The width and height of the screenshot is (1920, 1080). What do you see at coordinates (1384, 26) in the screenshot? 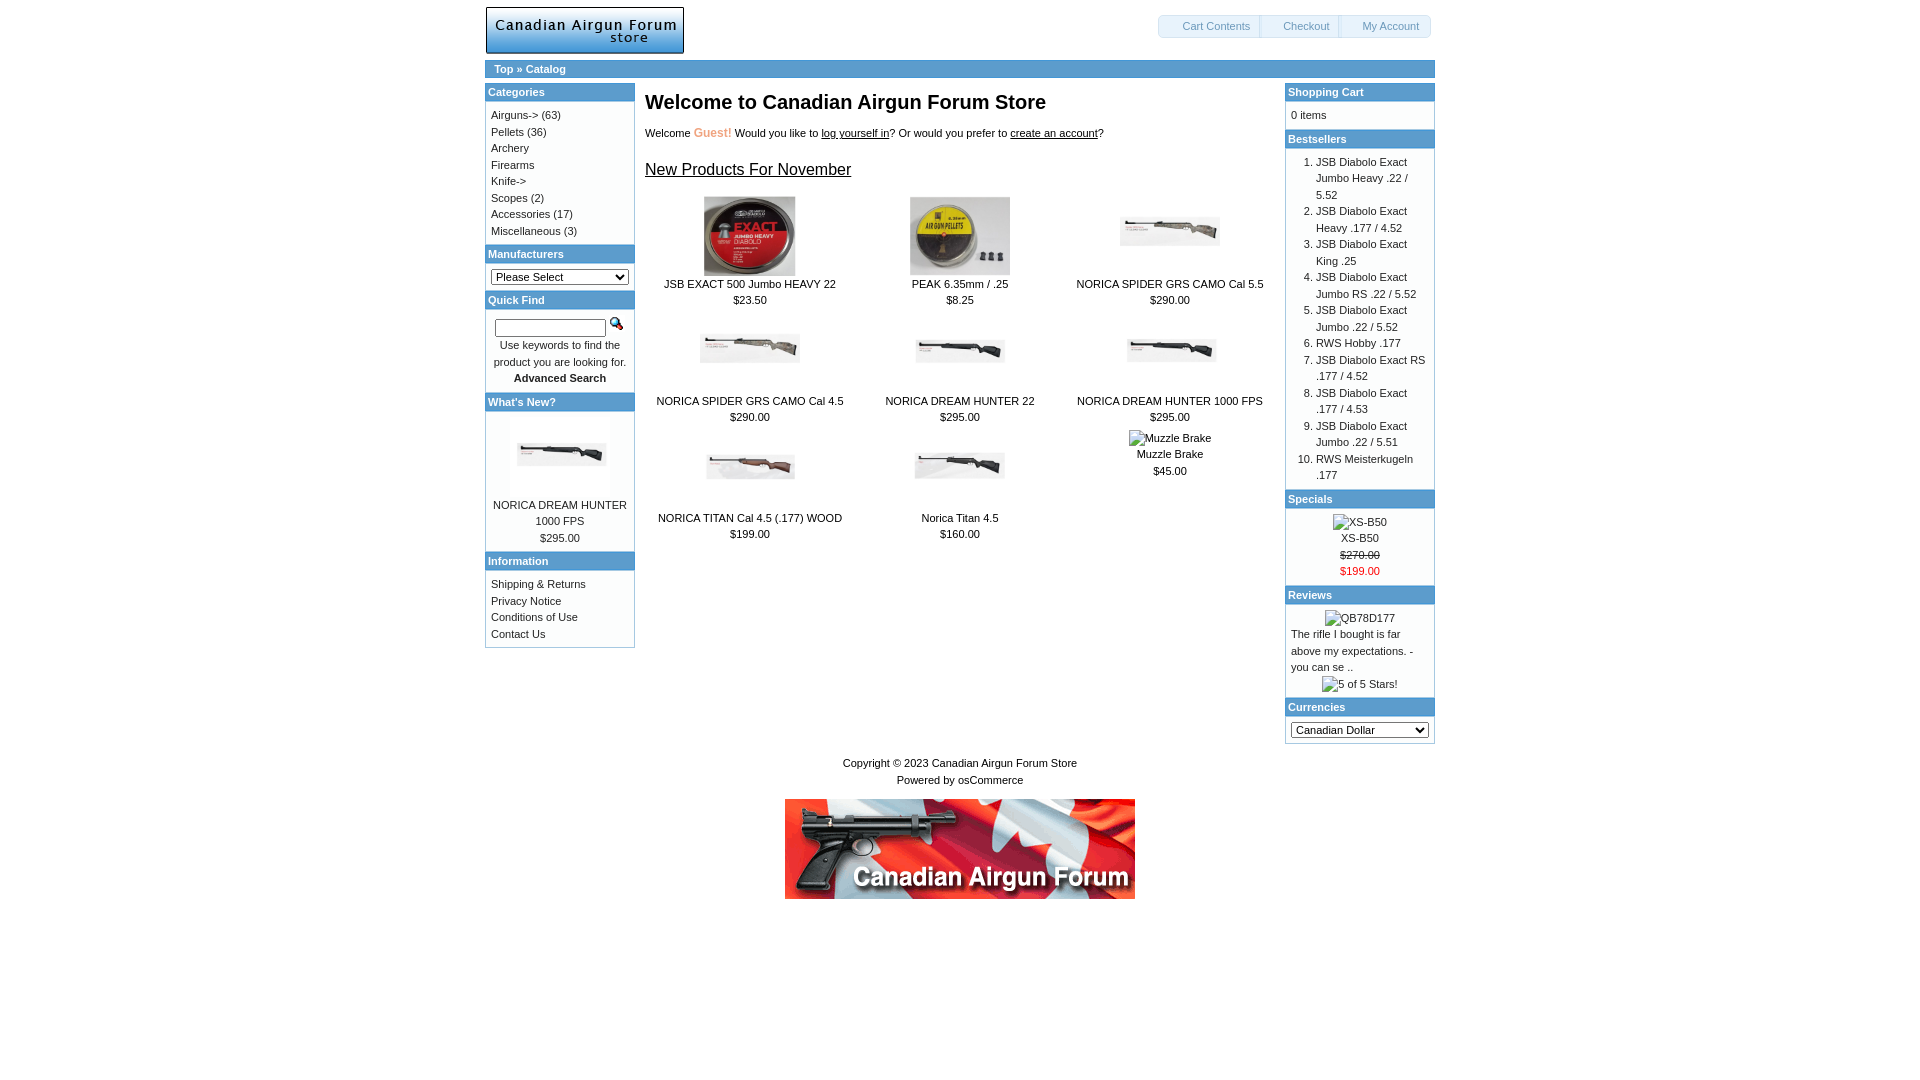
I see `My Account` at bounding box center [1384, 26].